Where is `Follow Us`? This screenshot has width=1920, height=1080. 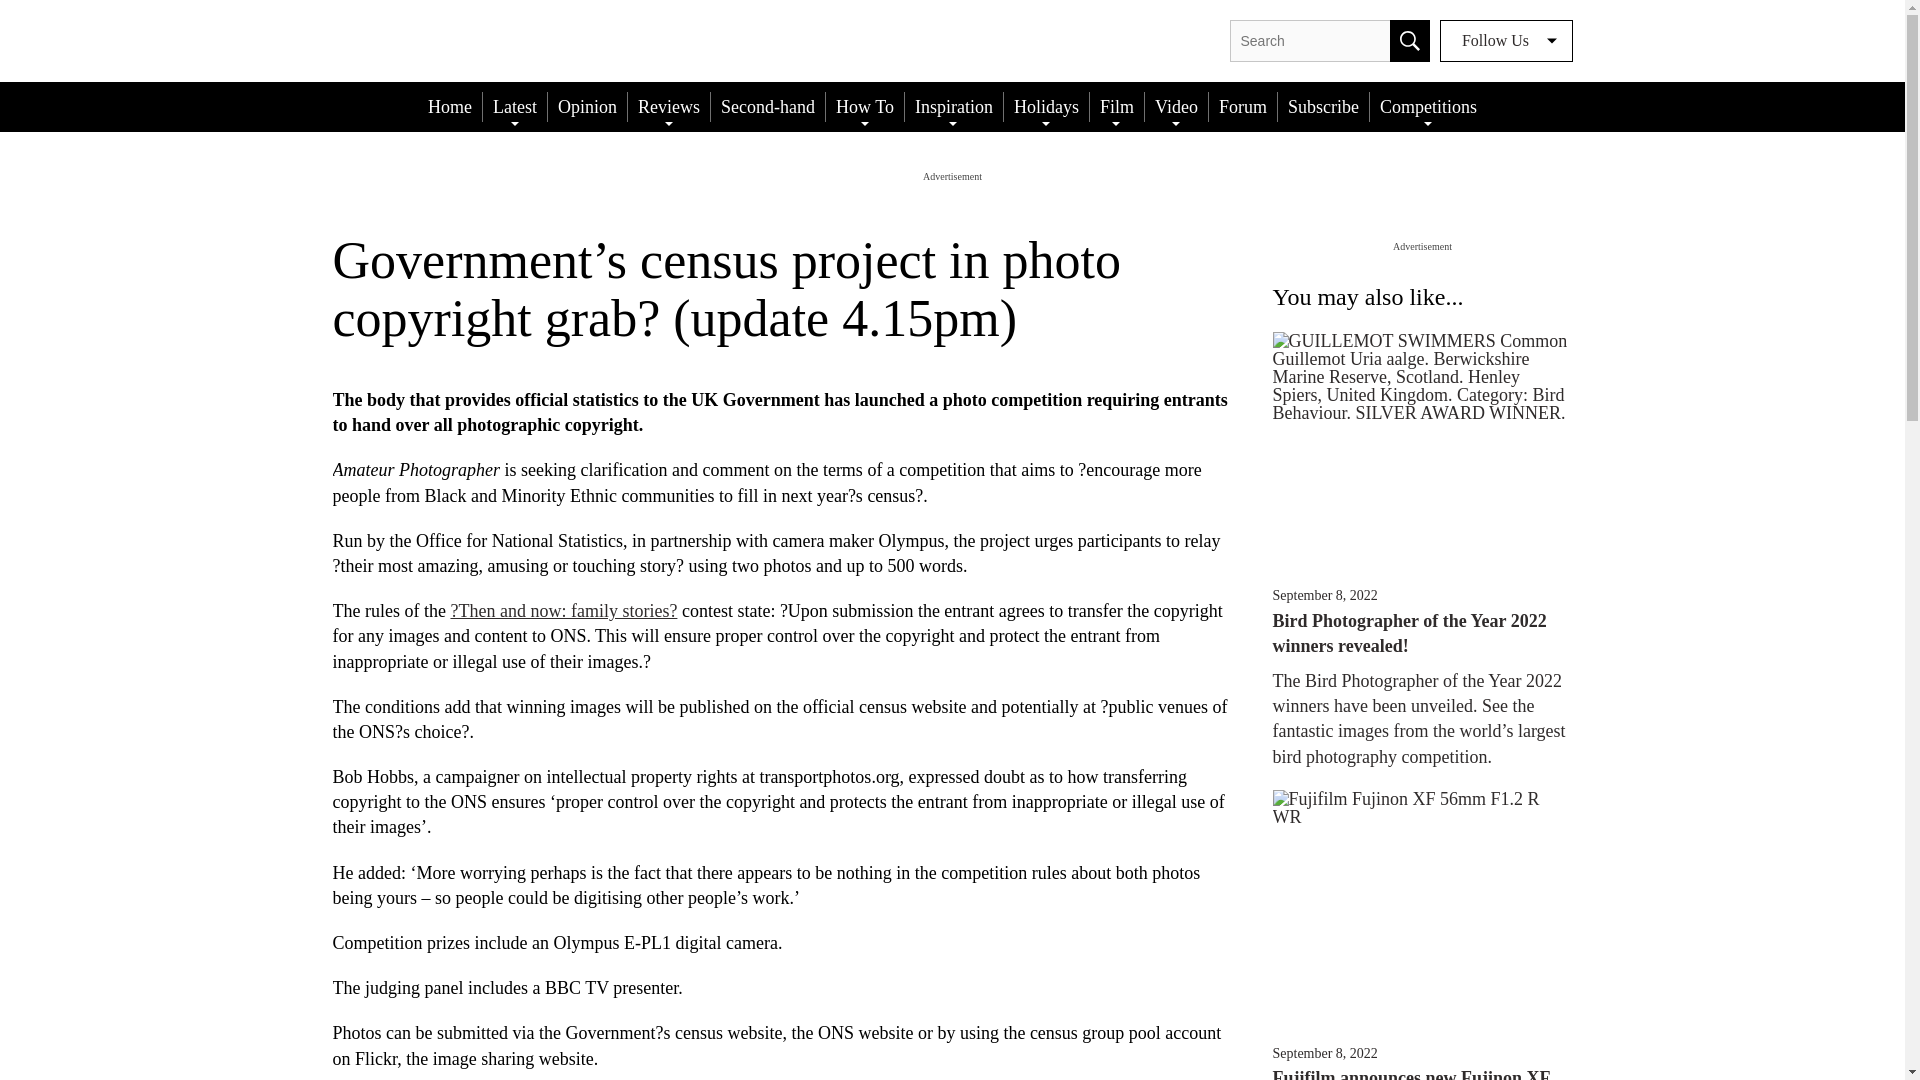 Follow Us is located at coordinates (1506, 40).